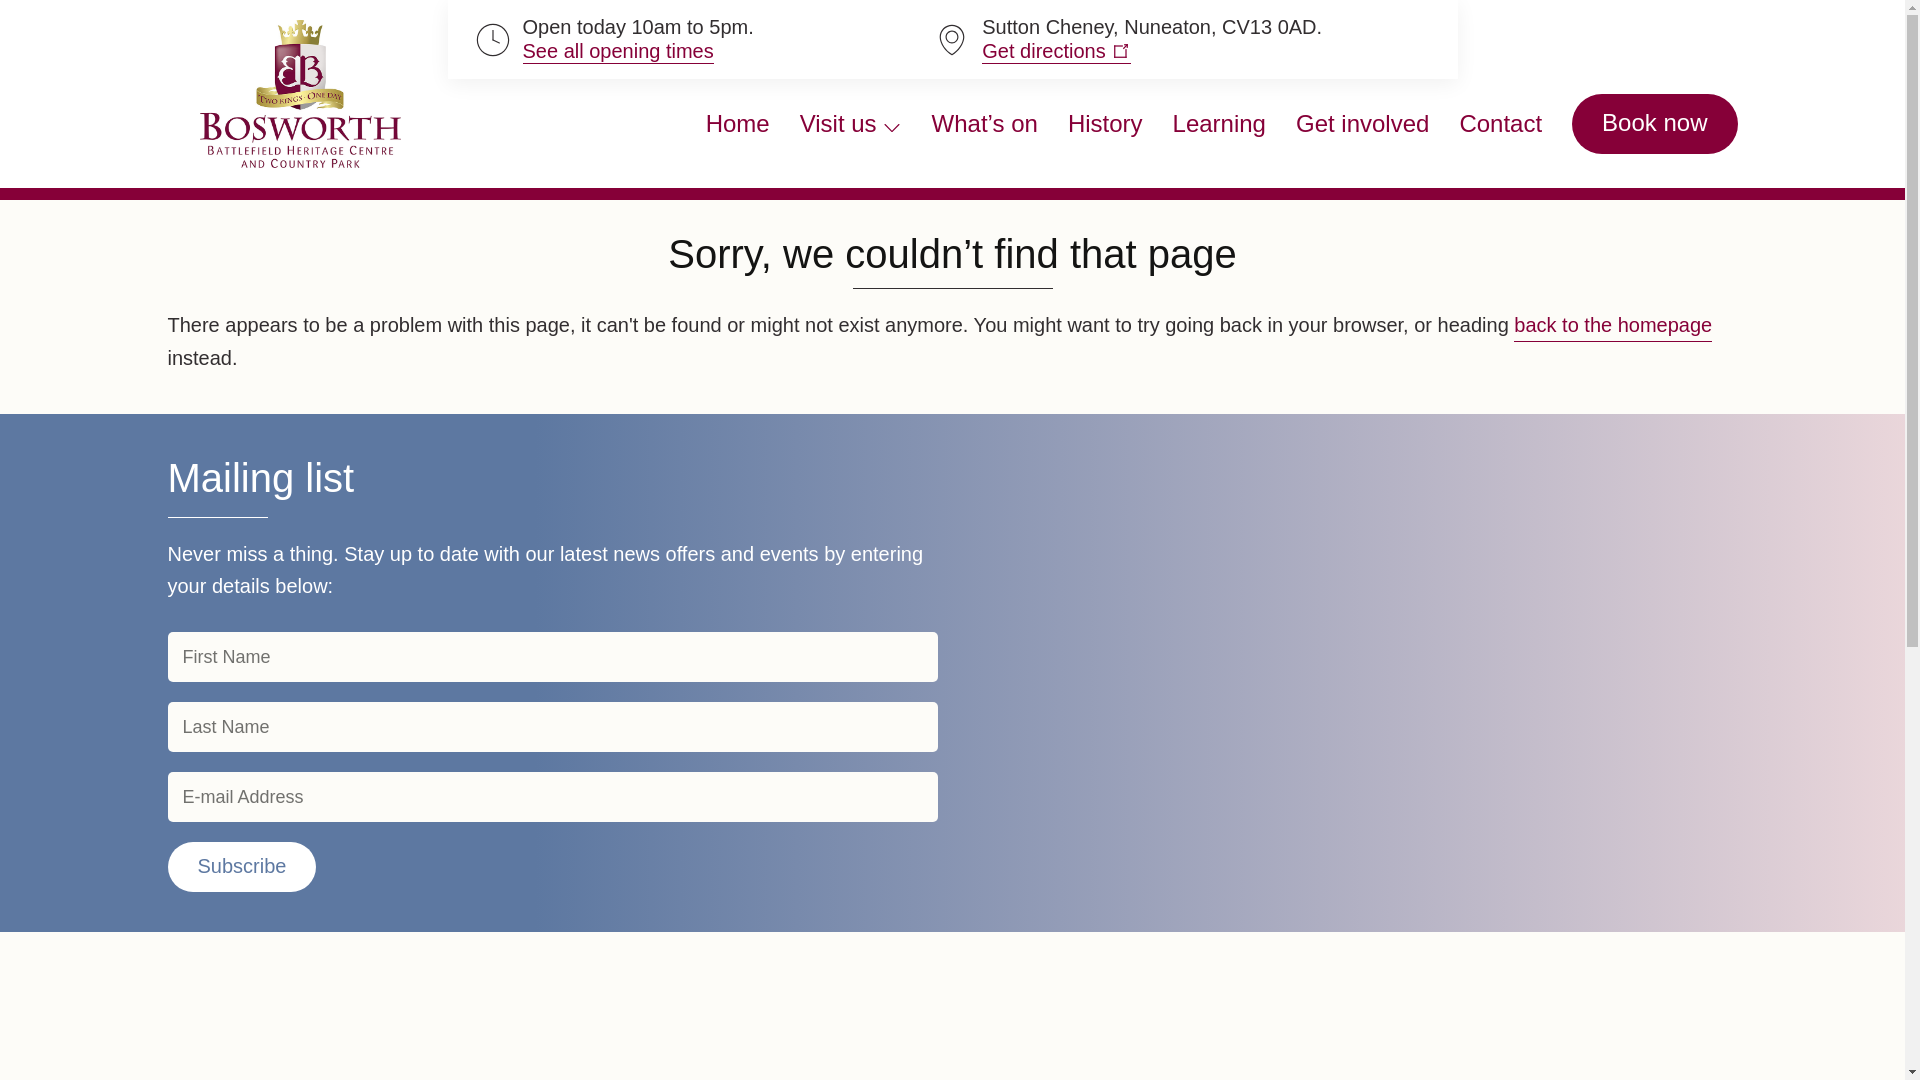 The image size is (1920, 1080). I want to click on Learning, so click(1219, 124).